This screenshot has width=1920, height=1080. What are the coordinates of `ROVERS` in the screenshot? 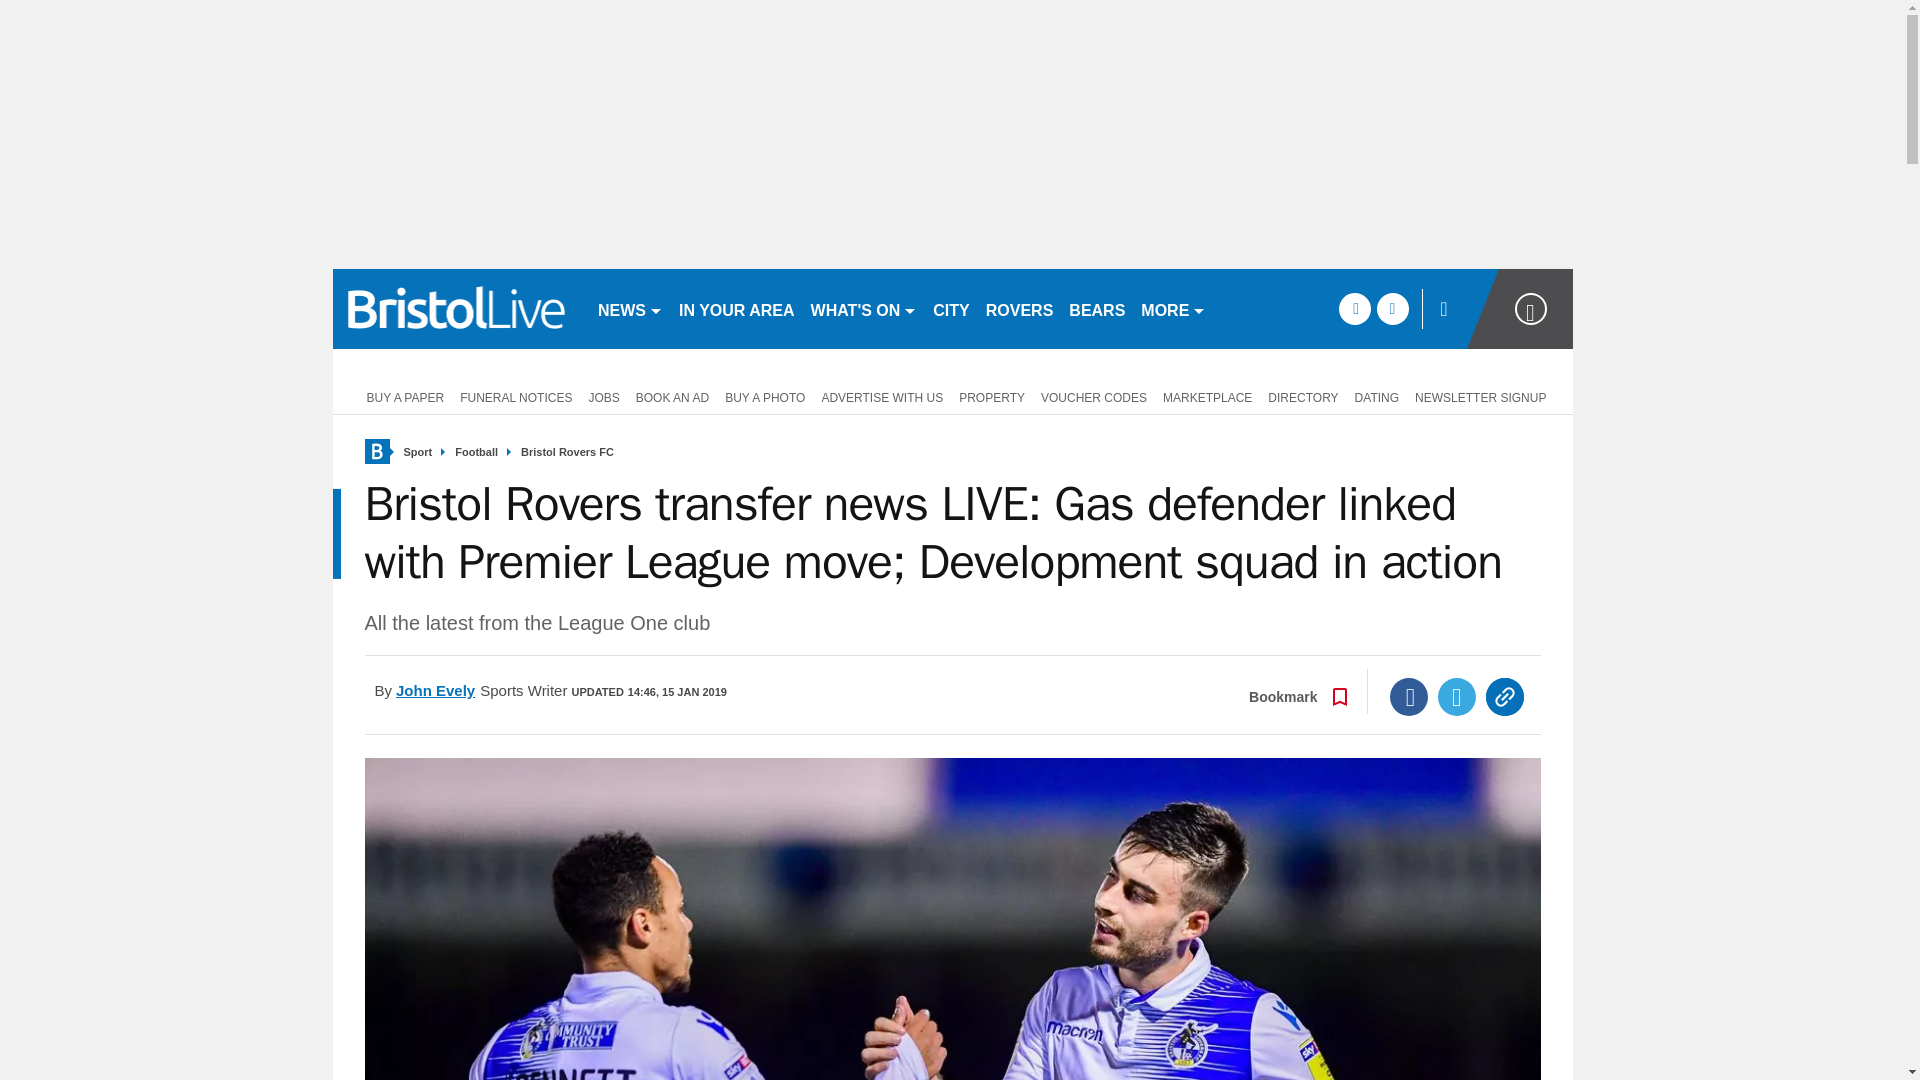 It's located at (1019, 308).